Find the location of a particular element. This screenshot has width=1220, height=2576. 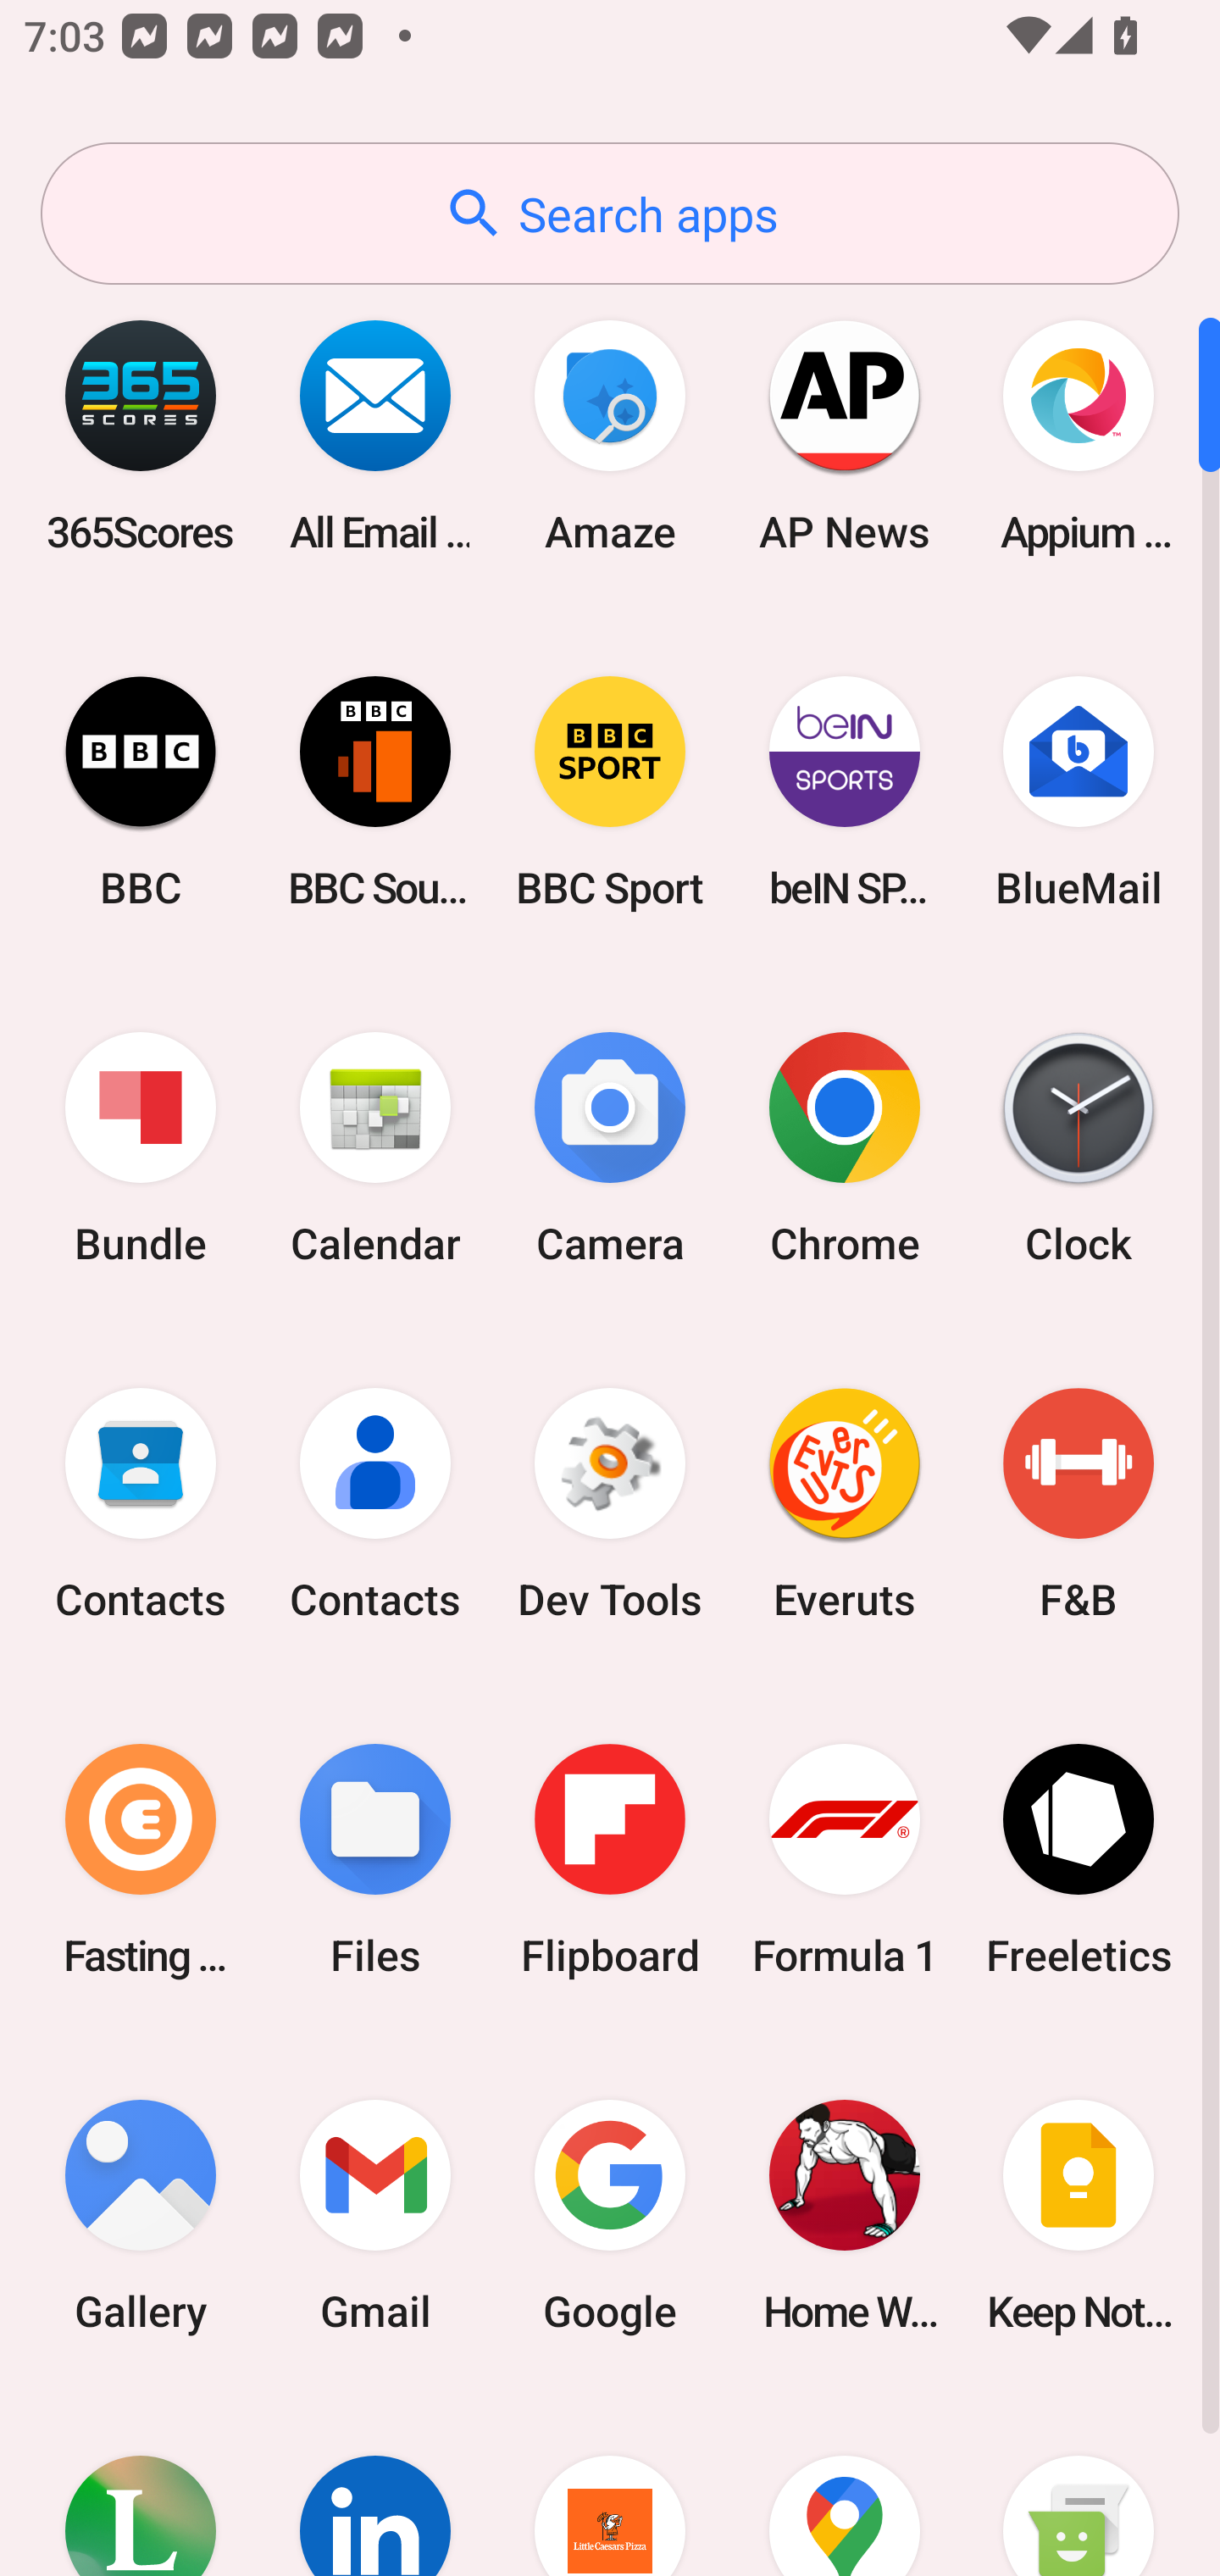

F&B is located at coordinates (1079, 1504).